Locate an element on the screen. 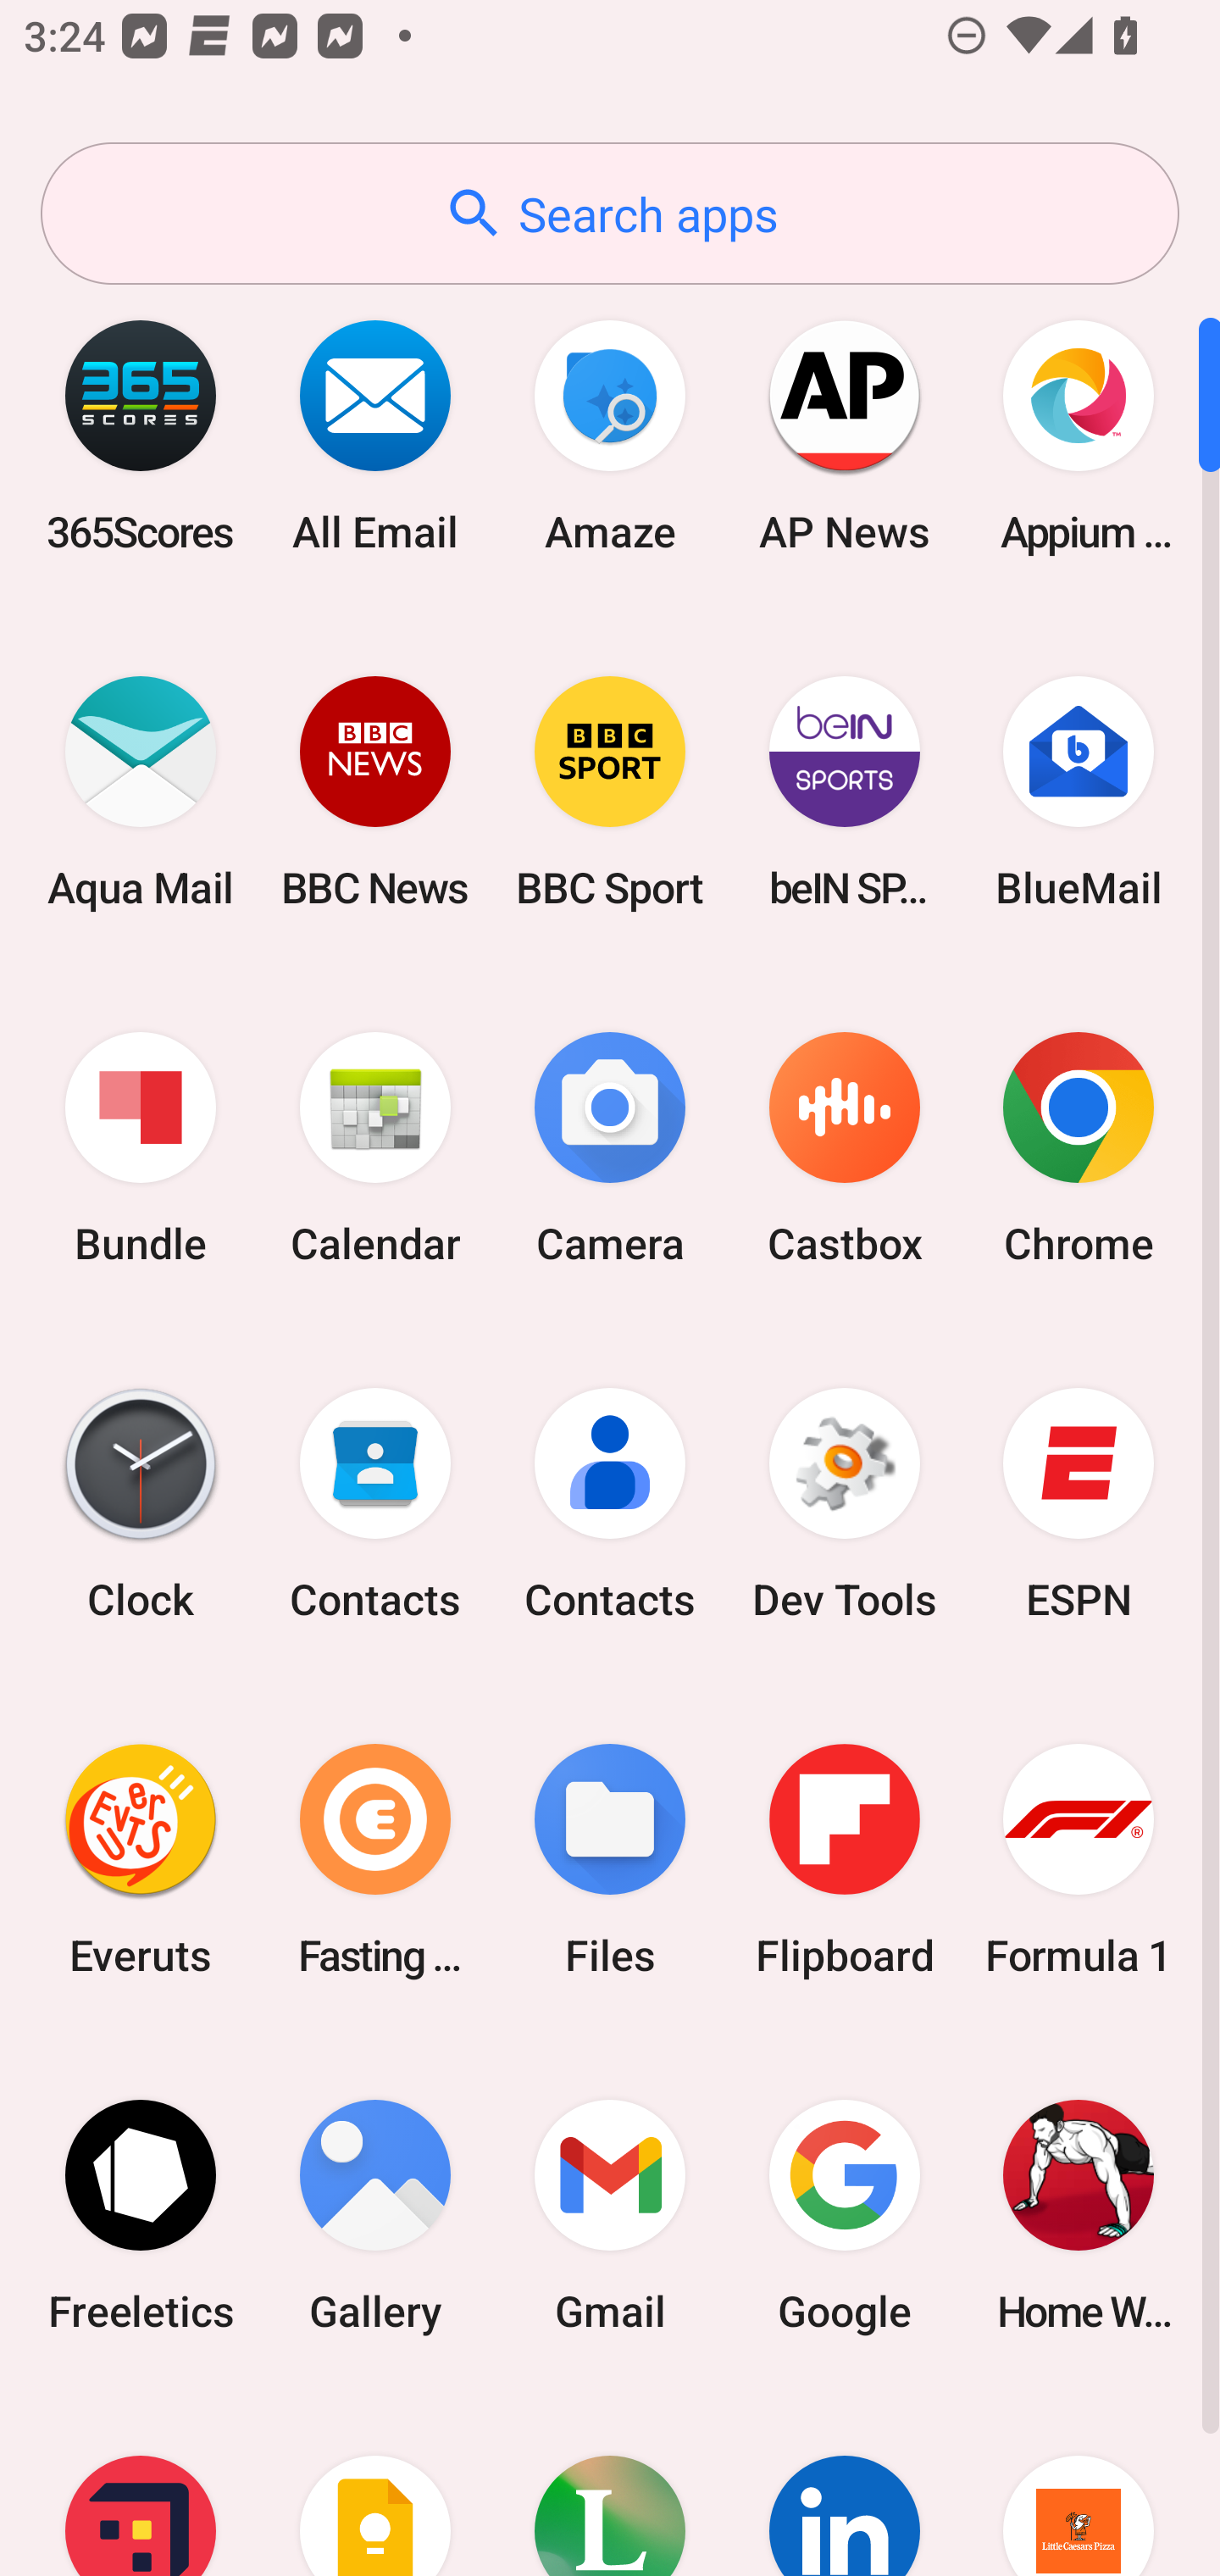  Dev Tools is located at coordinates (844, 1504).